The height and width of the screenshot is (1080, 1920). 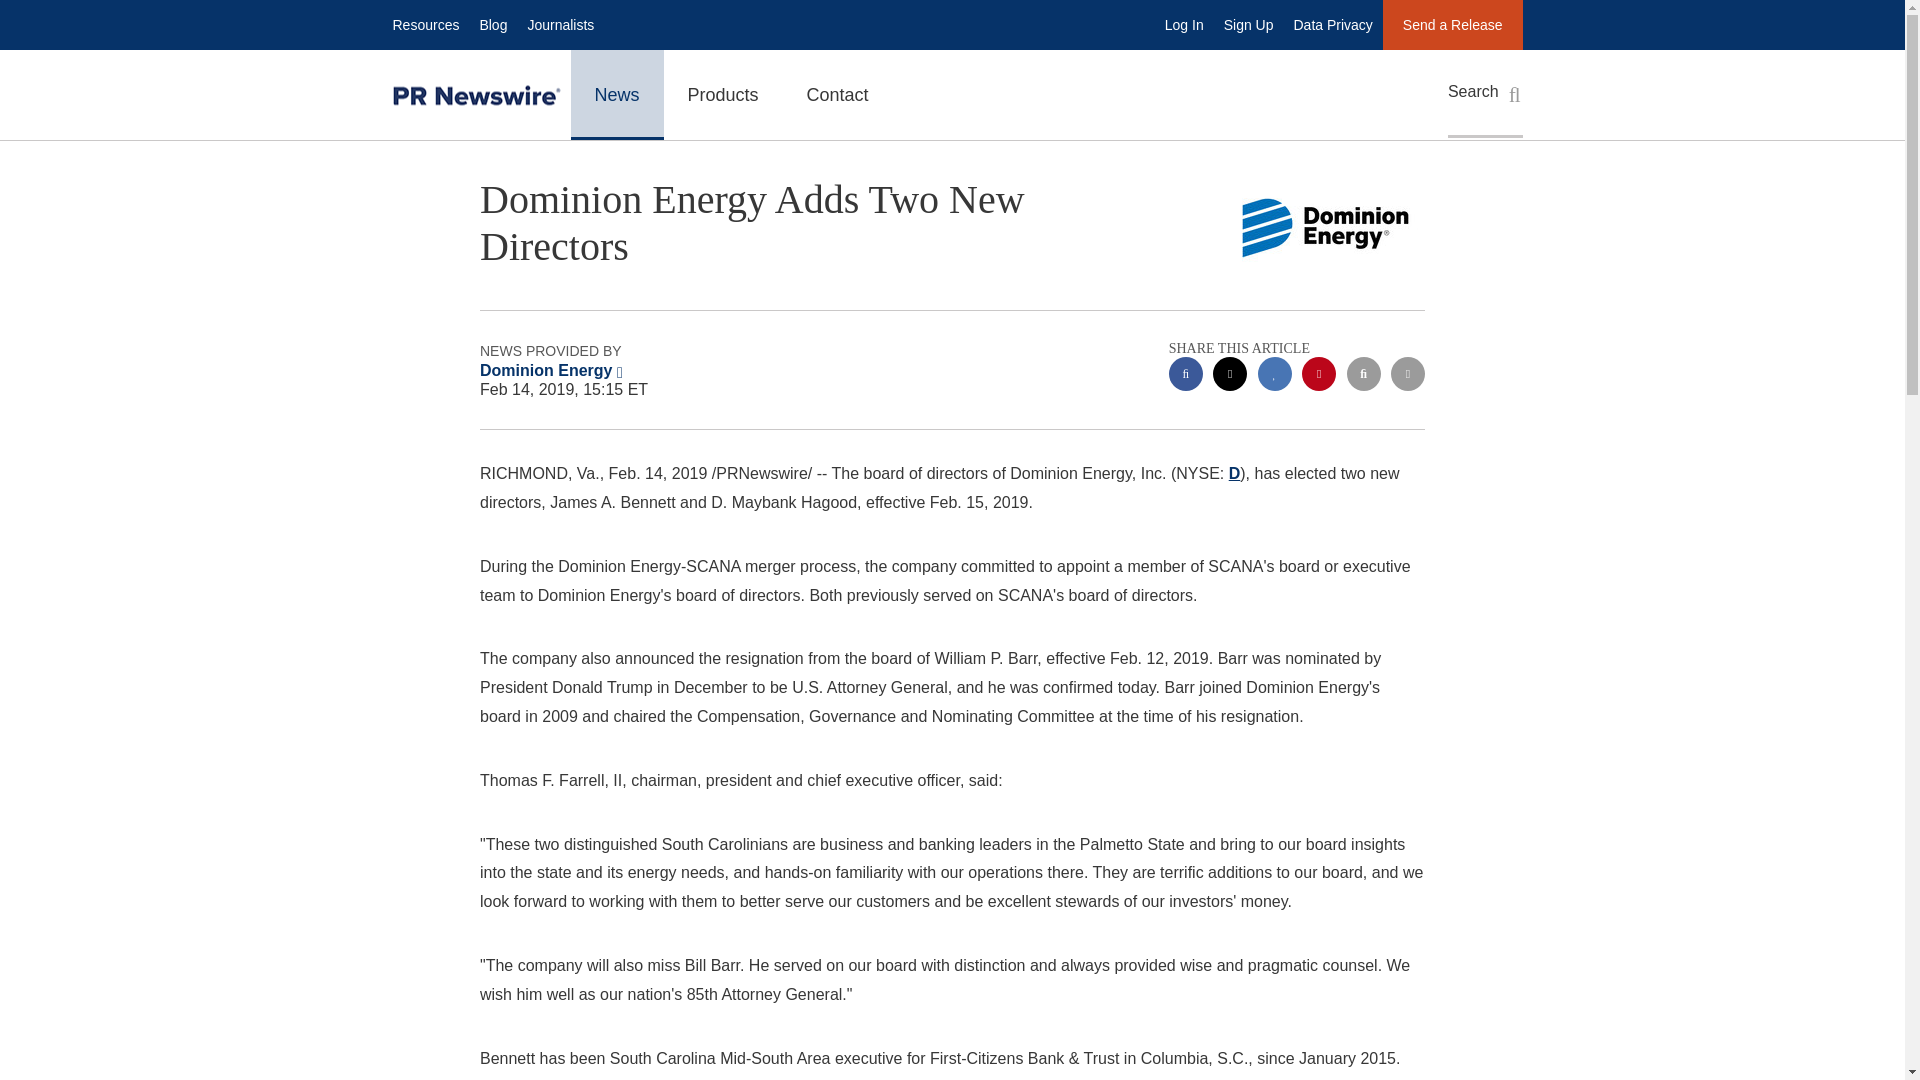 I want to click on Journalists, so click(x=560, y=24).